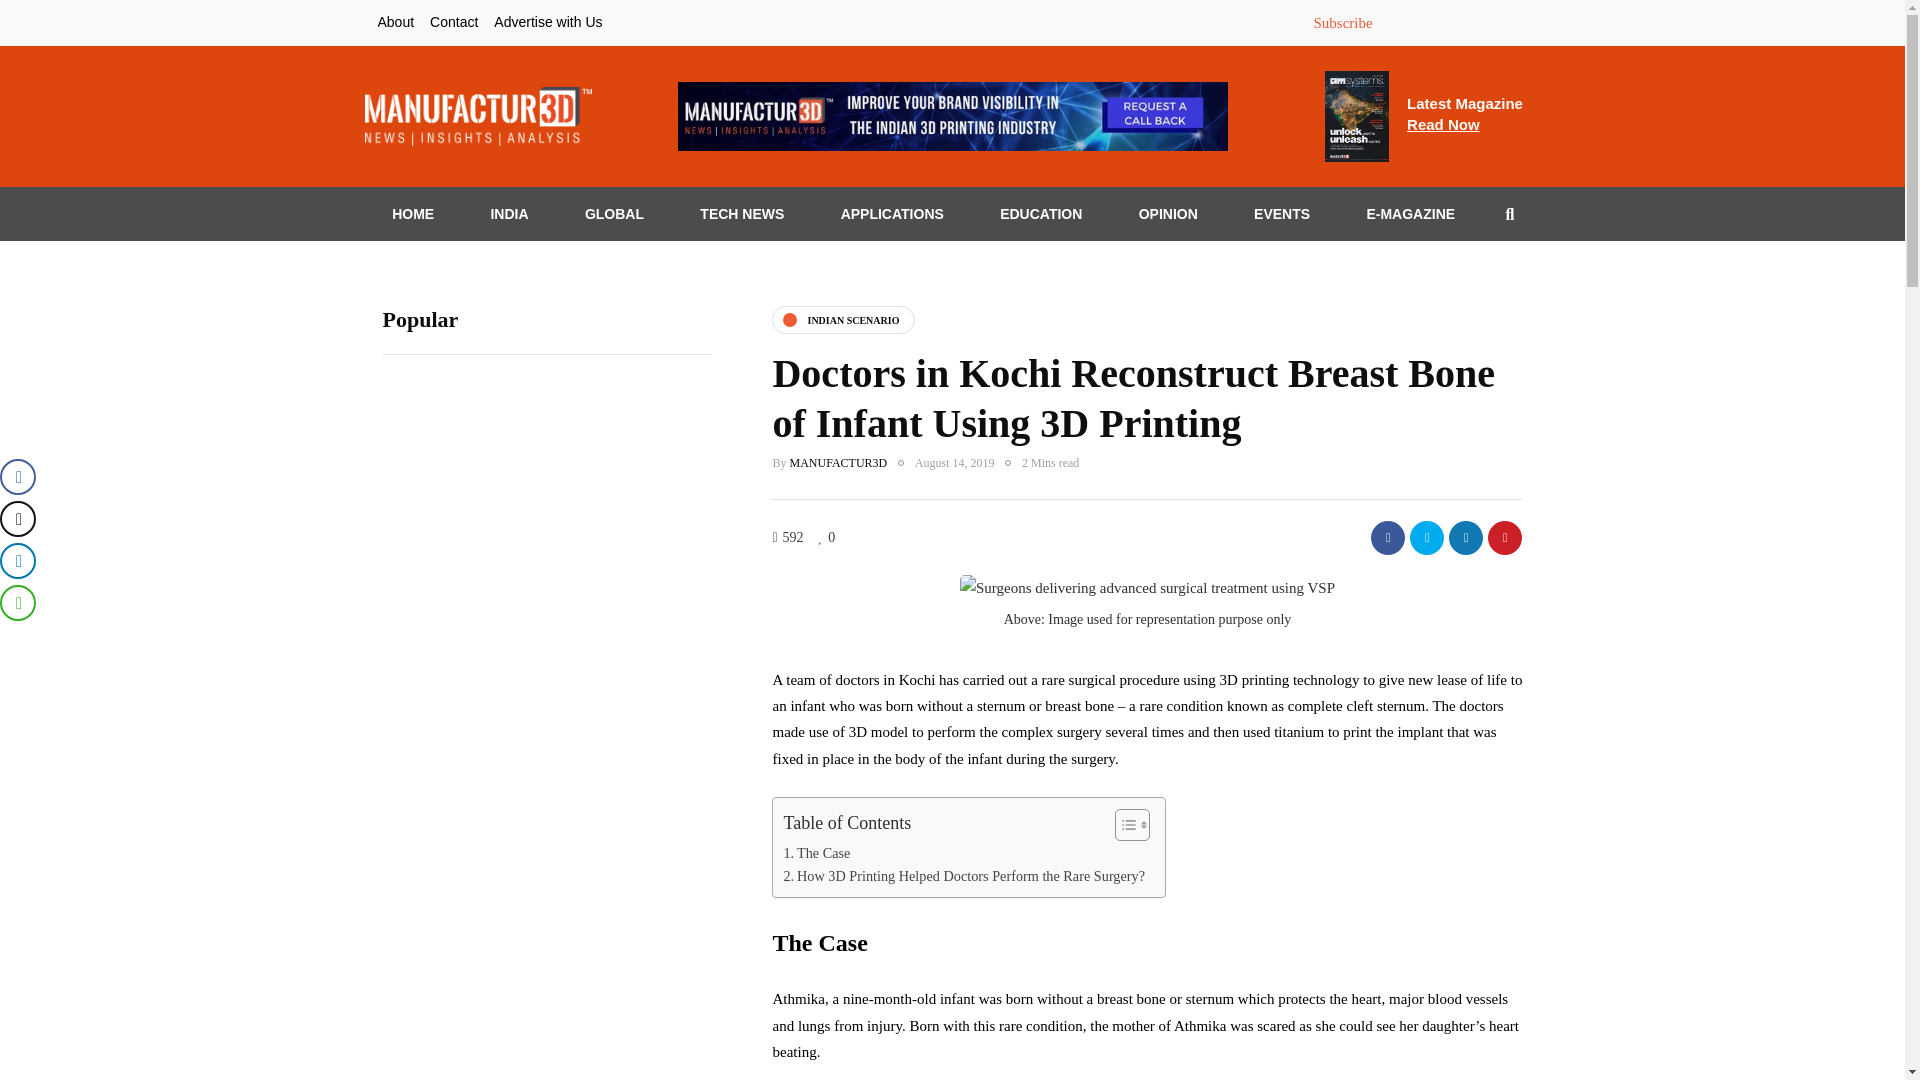 The image size is (1920, 1080). What do you see at coordinates (614, 213) in the screenshot?
I see `GLOBAL` at bounding box center [614, 213].